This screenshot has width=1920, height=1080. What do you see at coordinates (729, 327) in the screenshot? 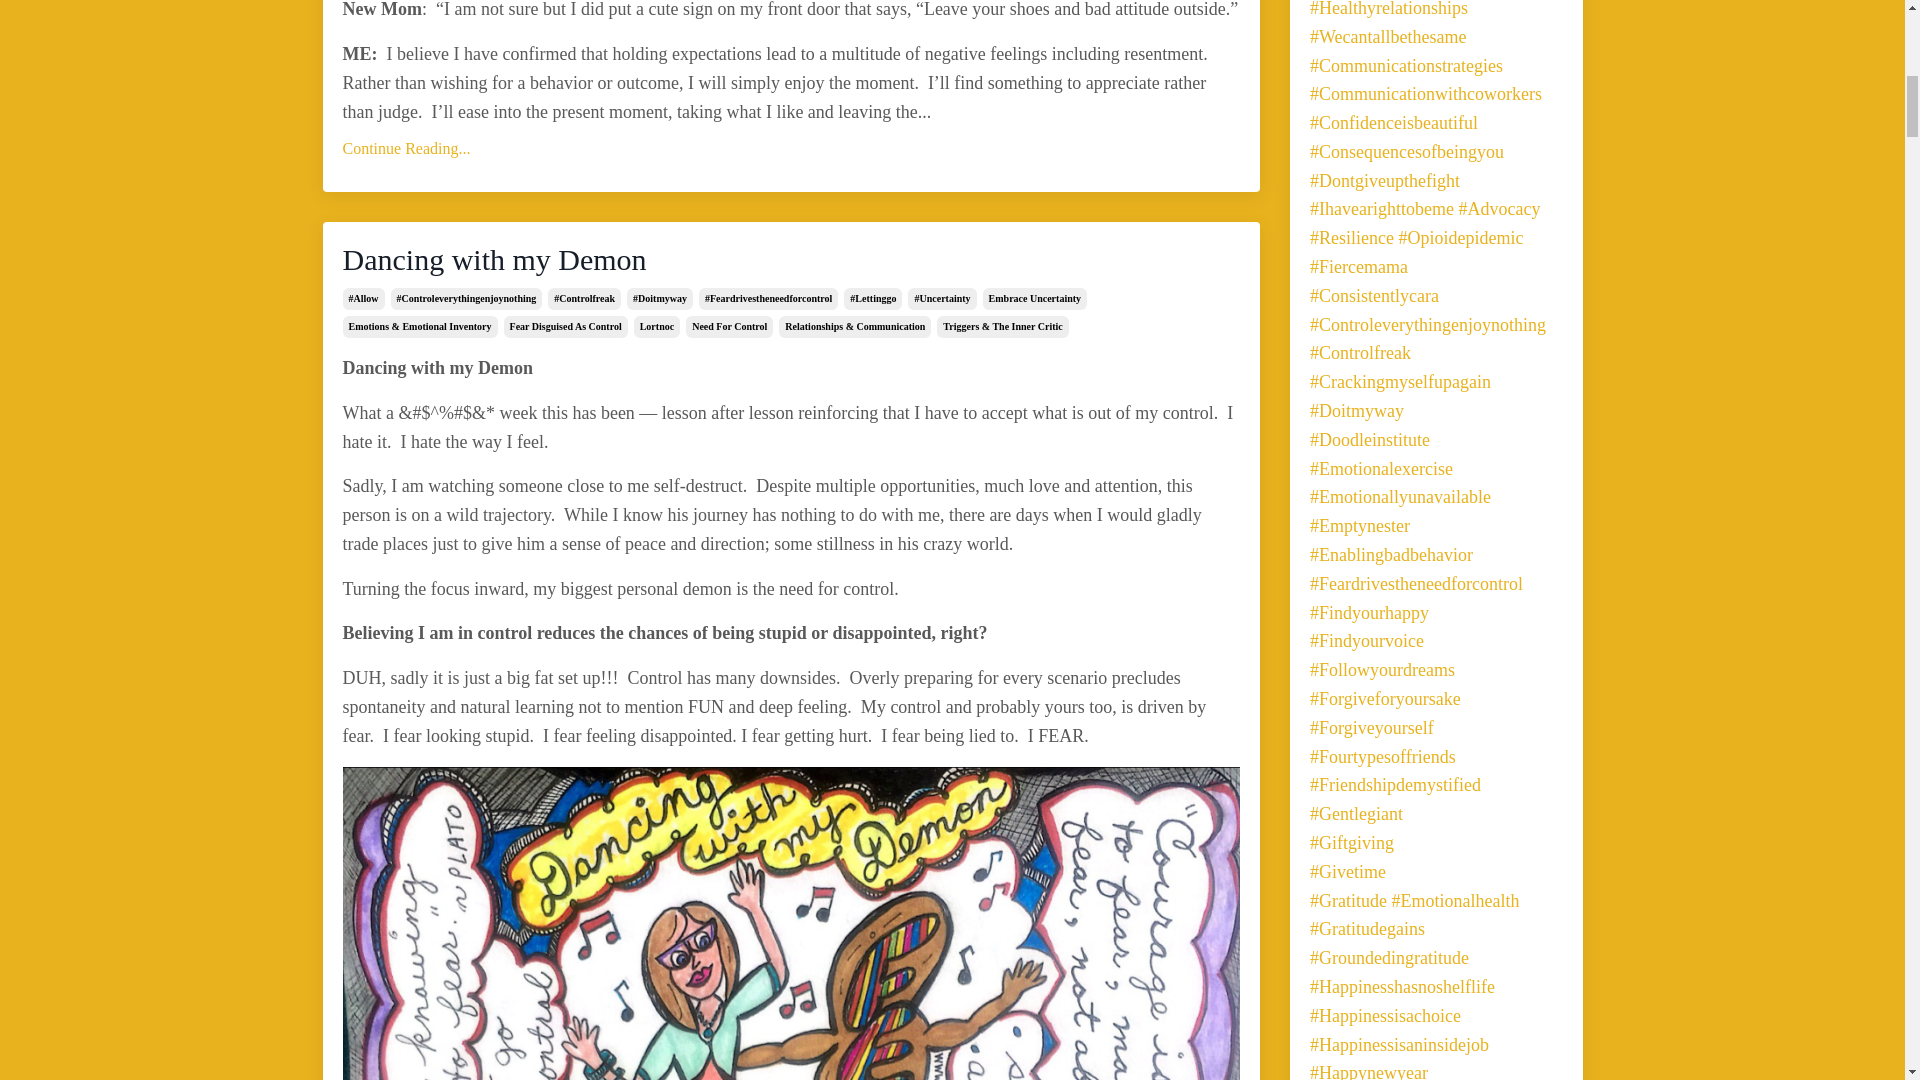
I see `Need For Control` at bounding box center [729, 327].